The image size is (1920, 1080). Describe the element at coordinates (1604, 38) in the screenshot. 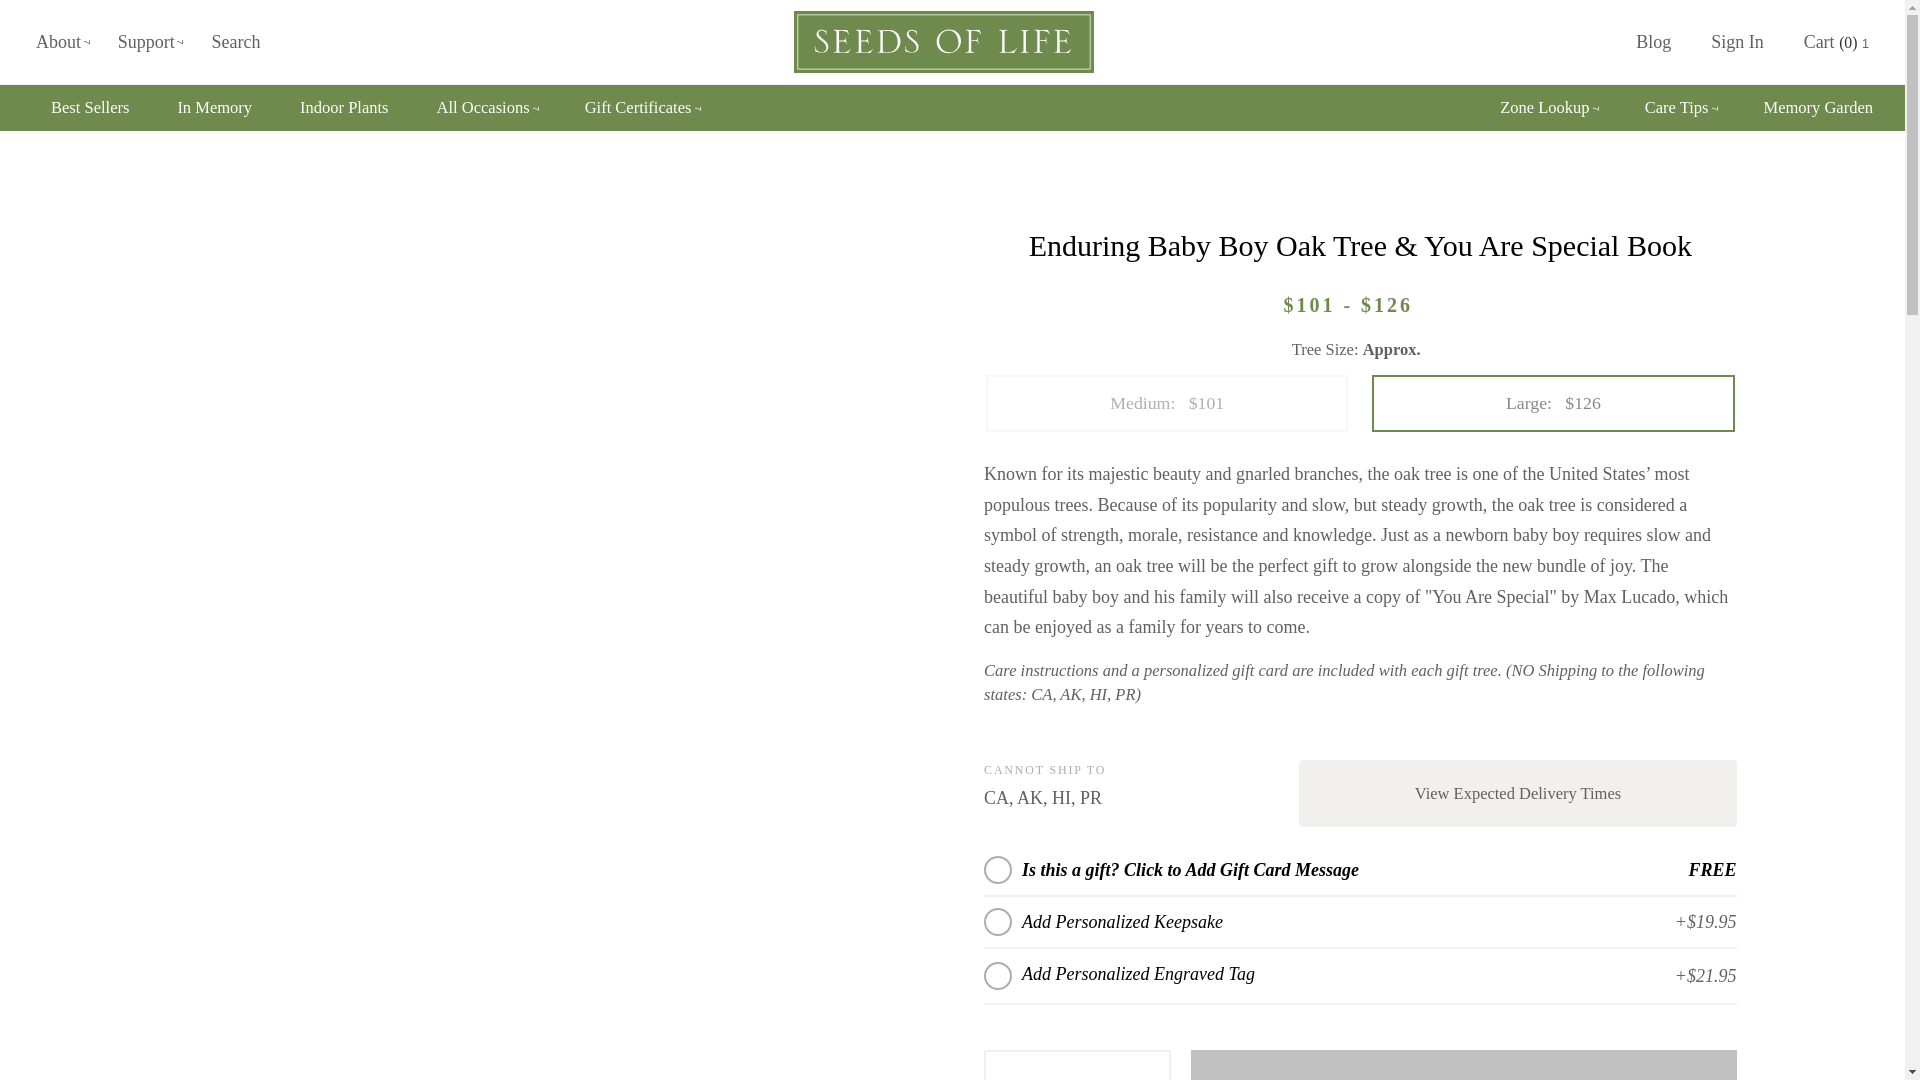

I see `PRESS ENTER` at that location.